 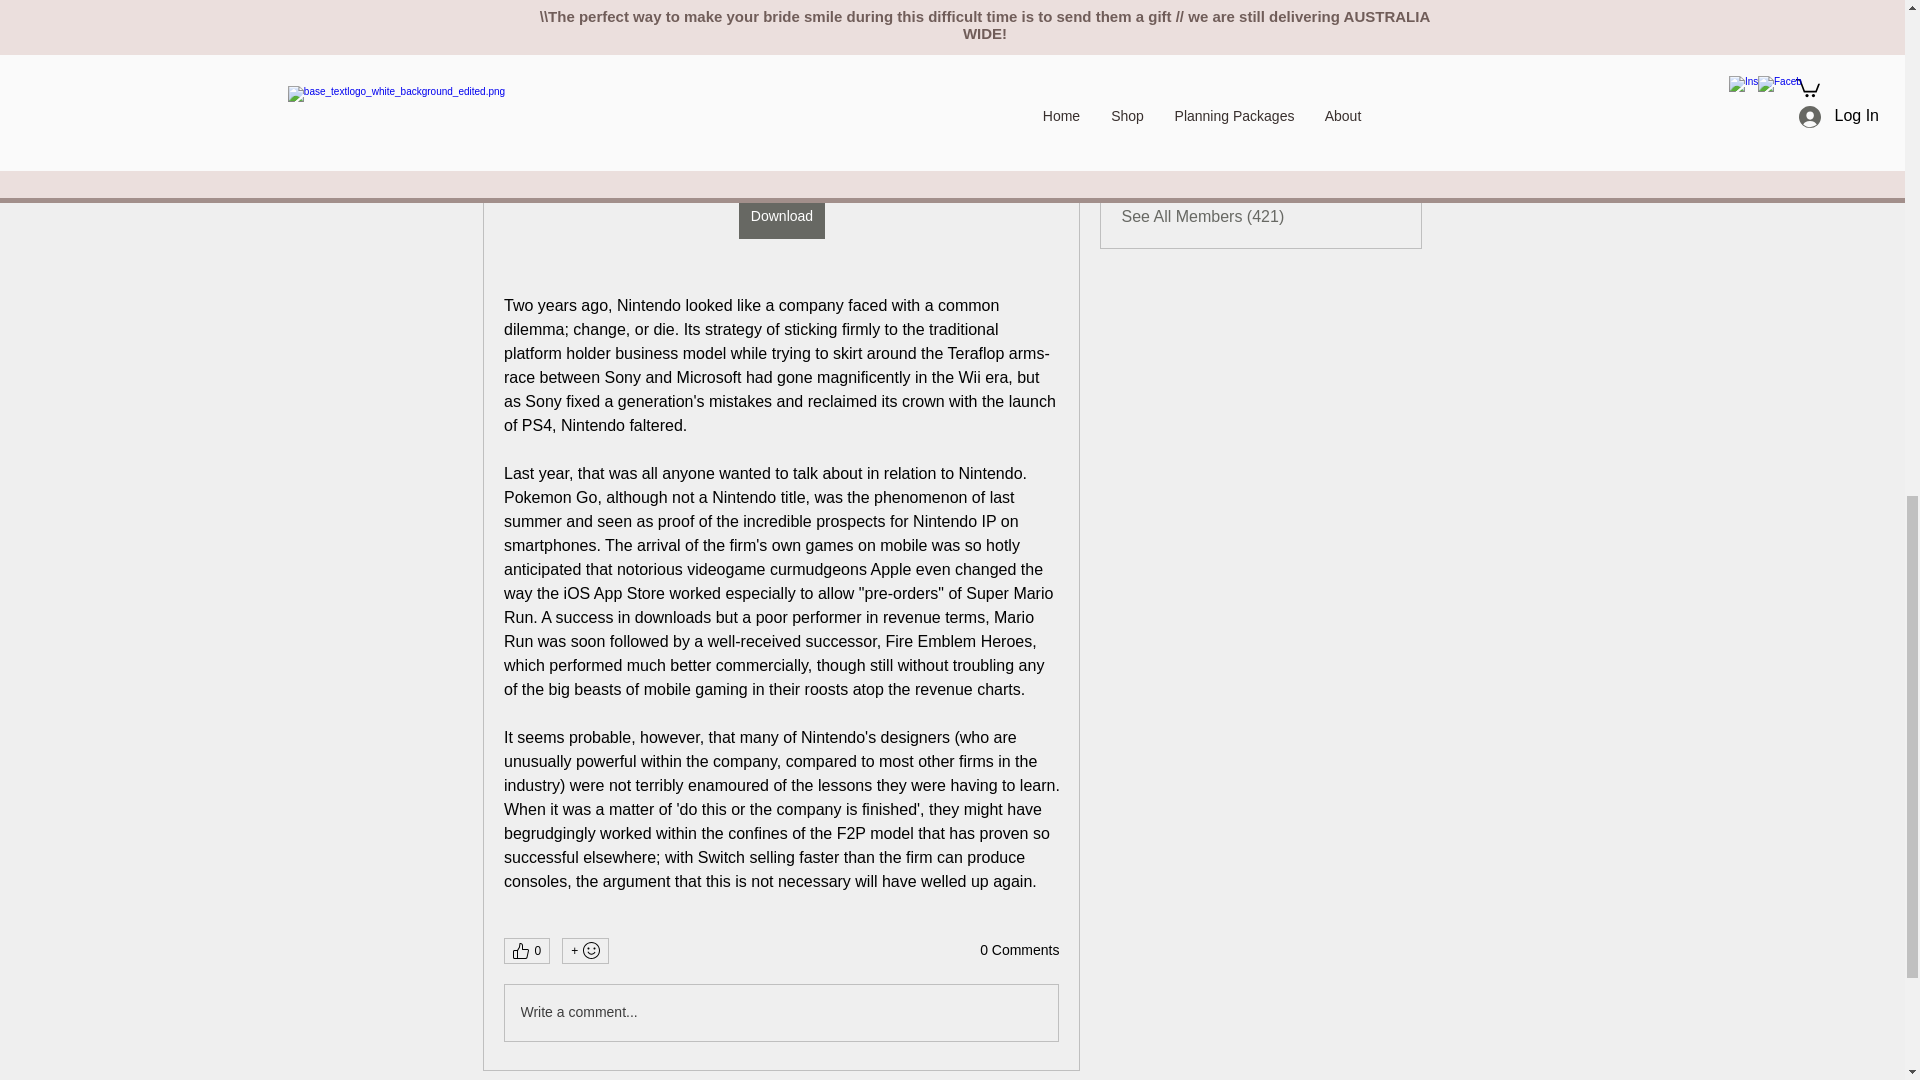 What do you see at coordinates (1198, 117) in the screenshot?
I see `c54.ag1` at bounding box center [1198, 117].